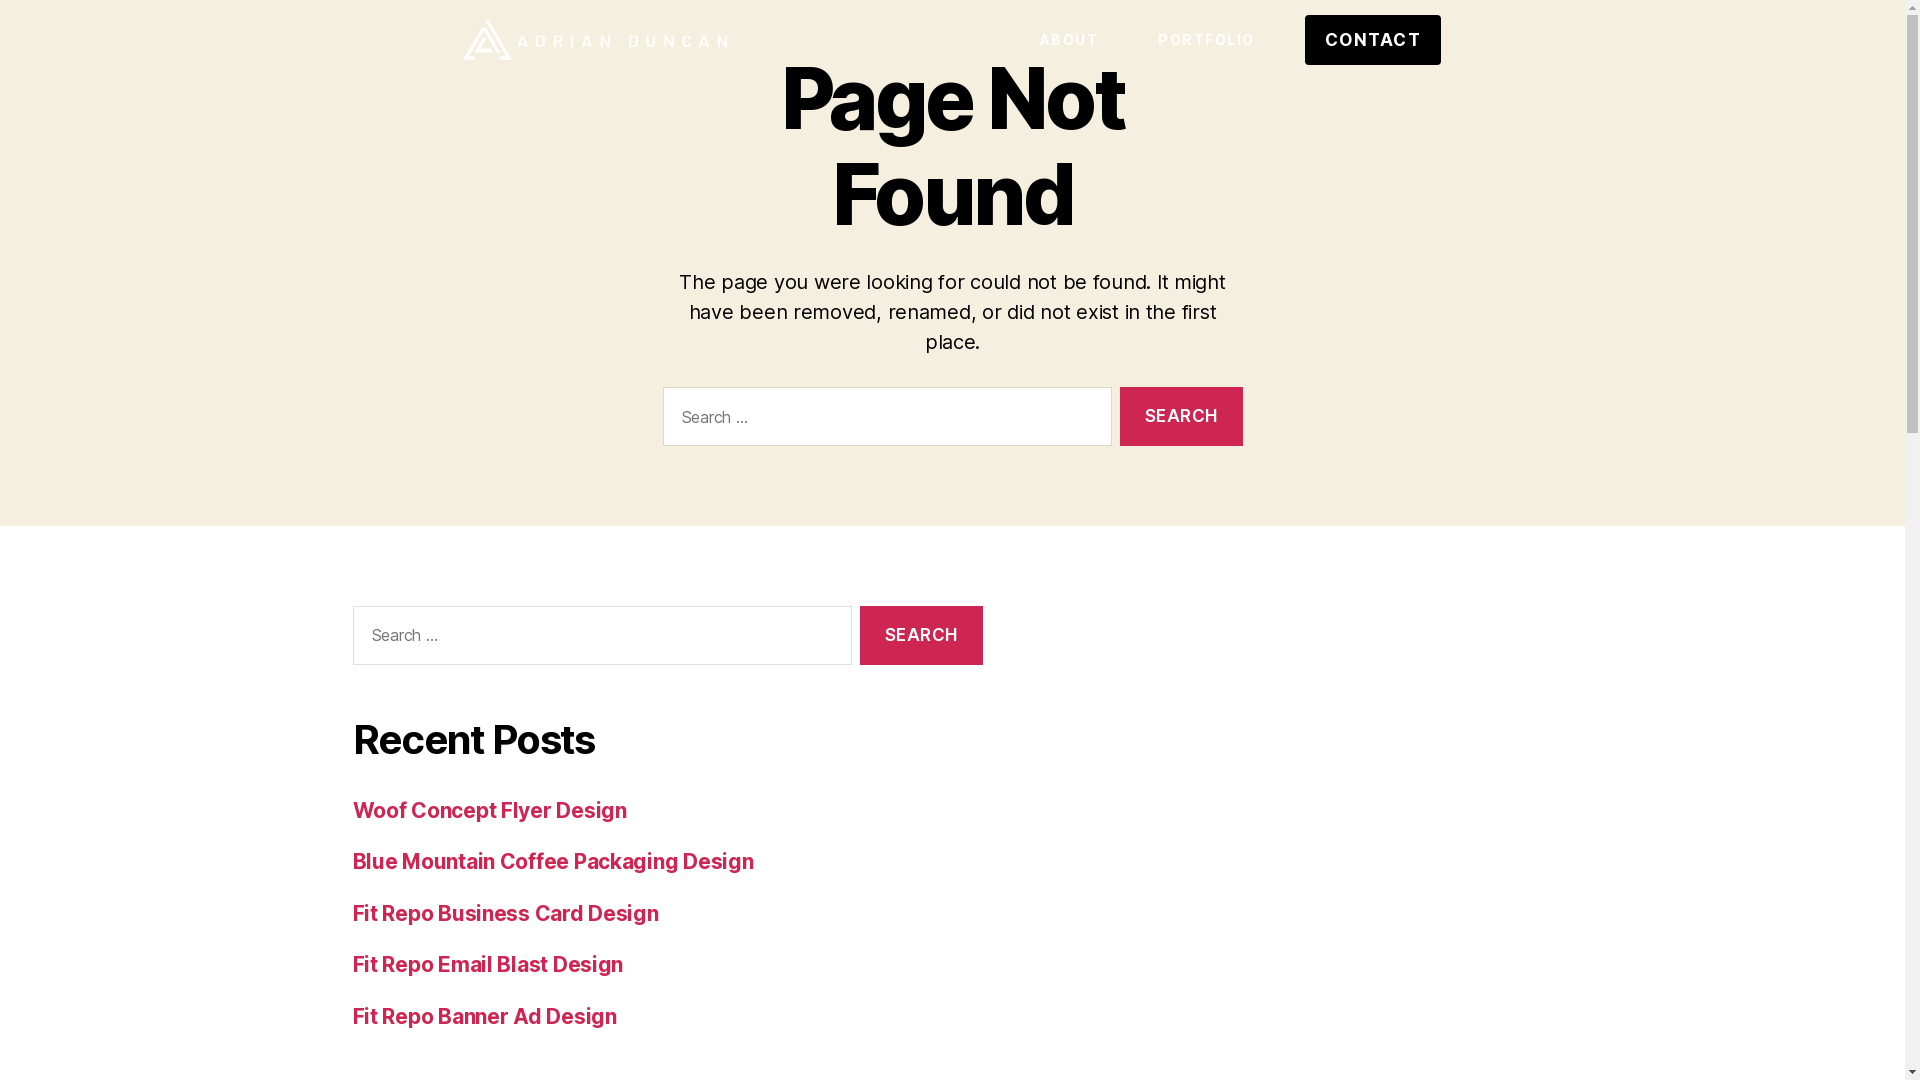 The image size is (1920, 1080). Describe the element at coordinates (1181, 416) in the screenshot. I see `Search` at that location.